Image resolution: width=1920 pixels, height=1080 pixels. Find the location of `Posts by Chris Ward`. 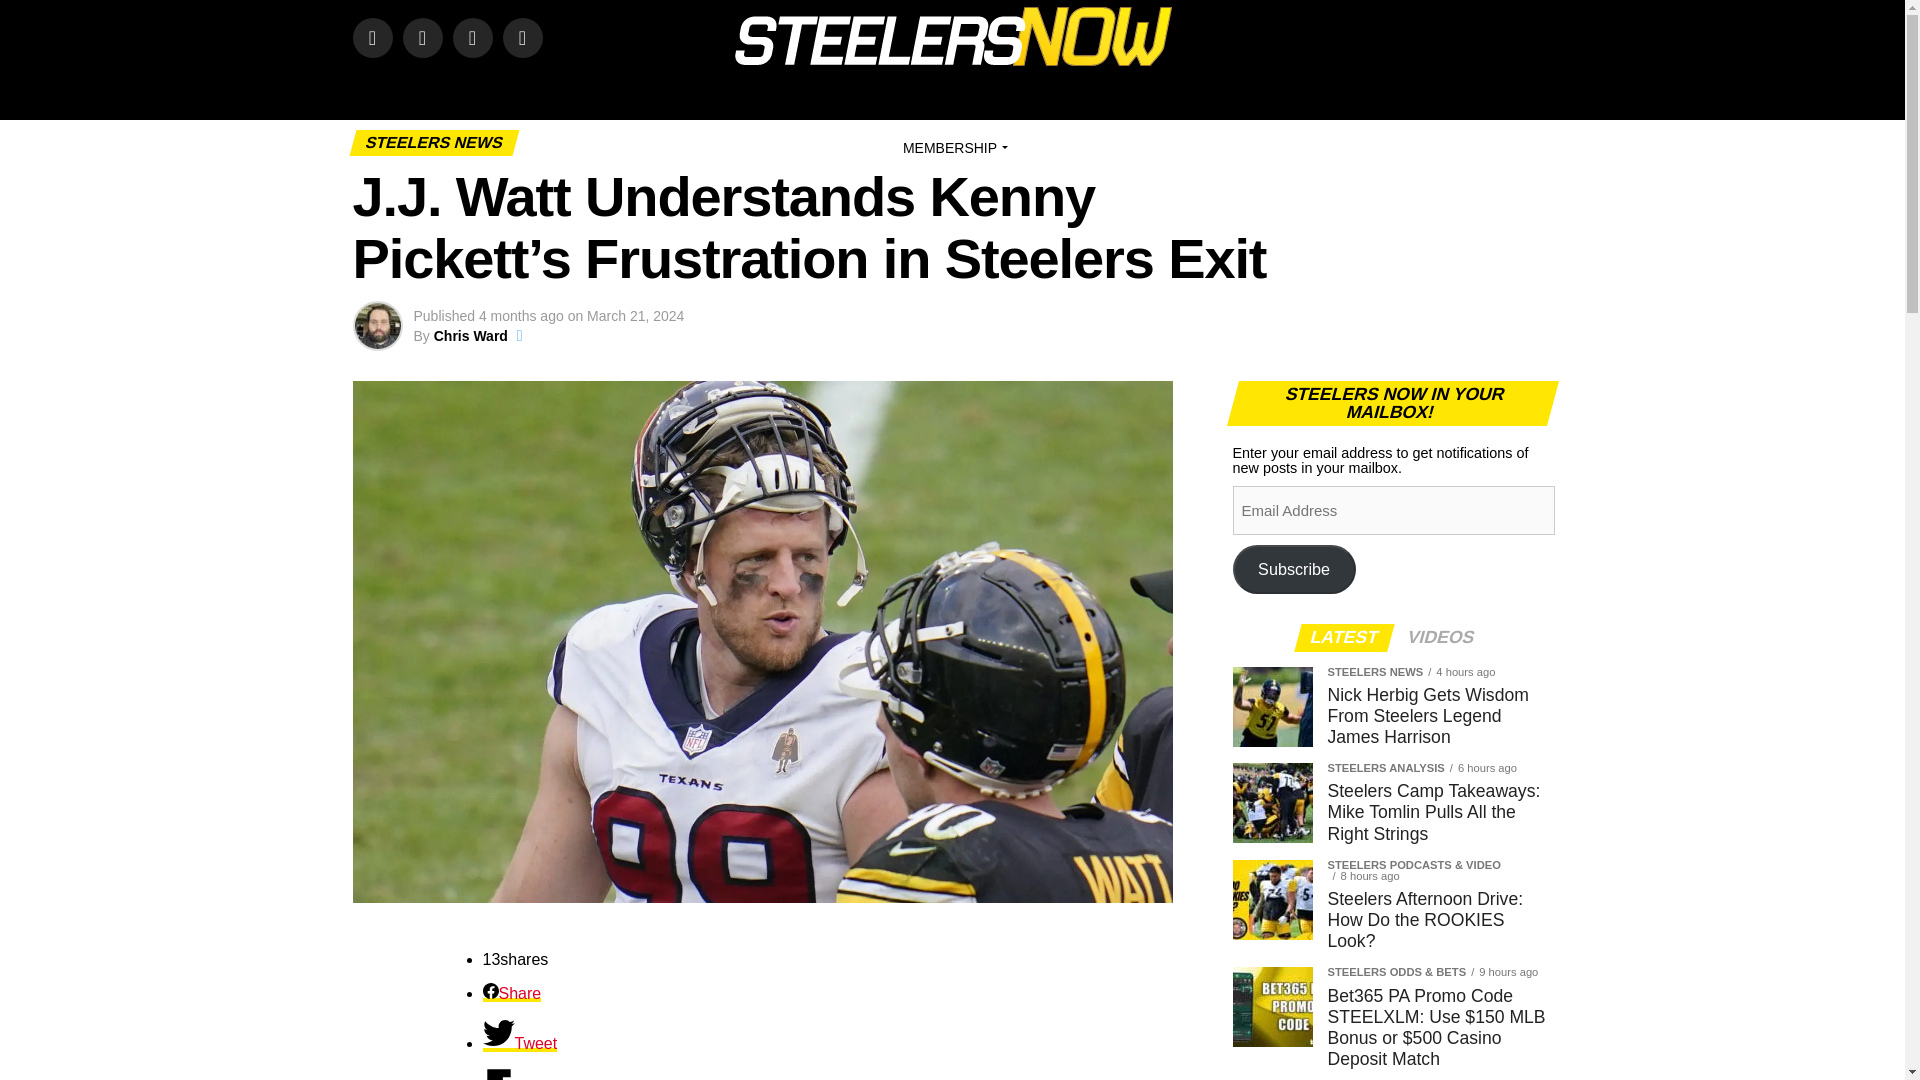

Posts by Chris Ward is located at coordinates (470, 336).